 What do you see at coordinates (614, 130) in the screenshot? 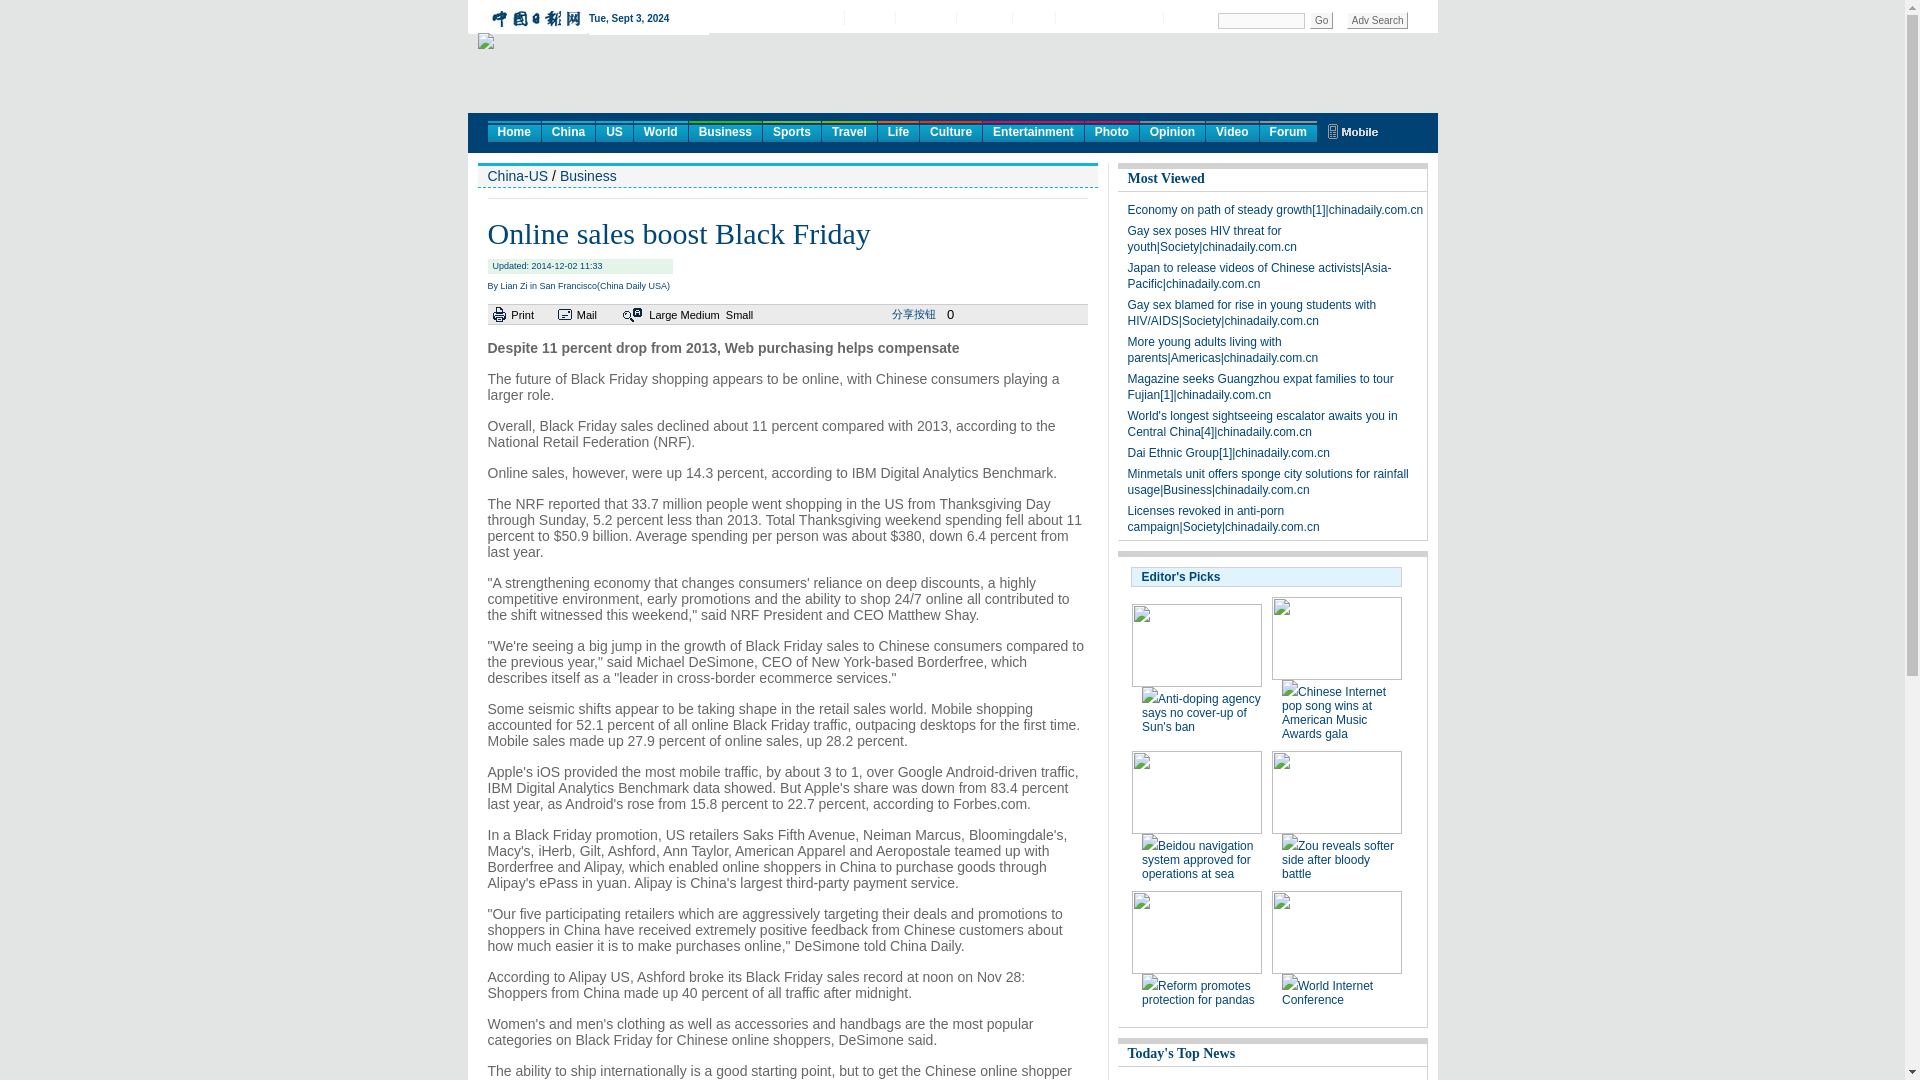
I see `US` at bounding box center [614, 130].